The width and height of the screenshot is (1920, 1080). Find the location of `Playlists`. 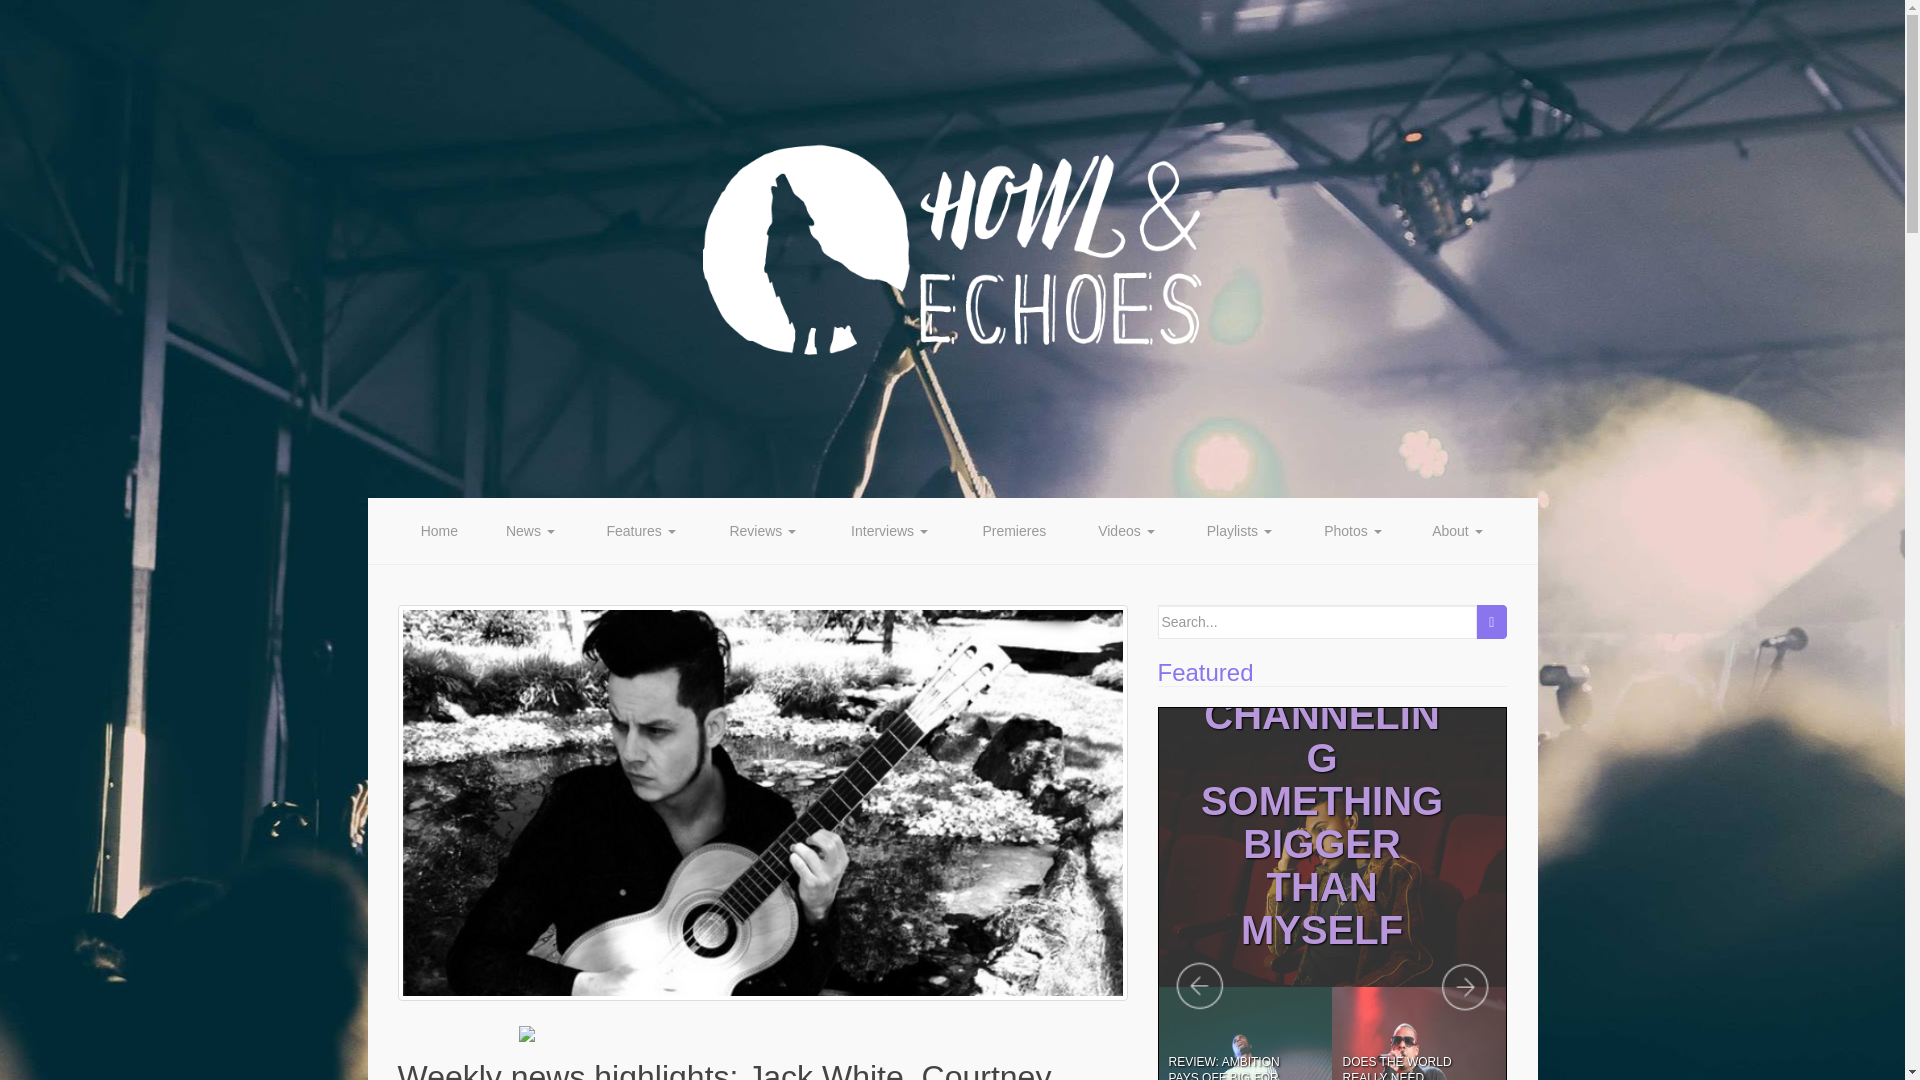

Playlists is located at coordinates (1238, 530).